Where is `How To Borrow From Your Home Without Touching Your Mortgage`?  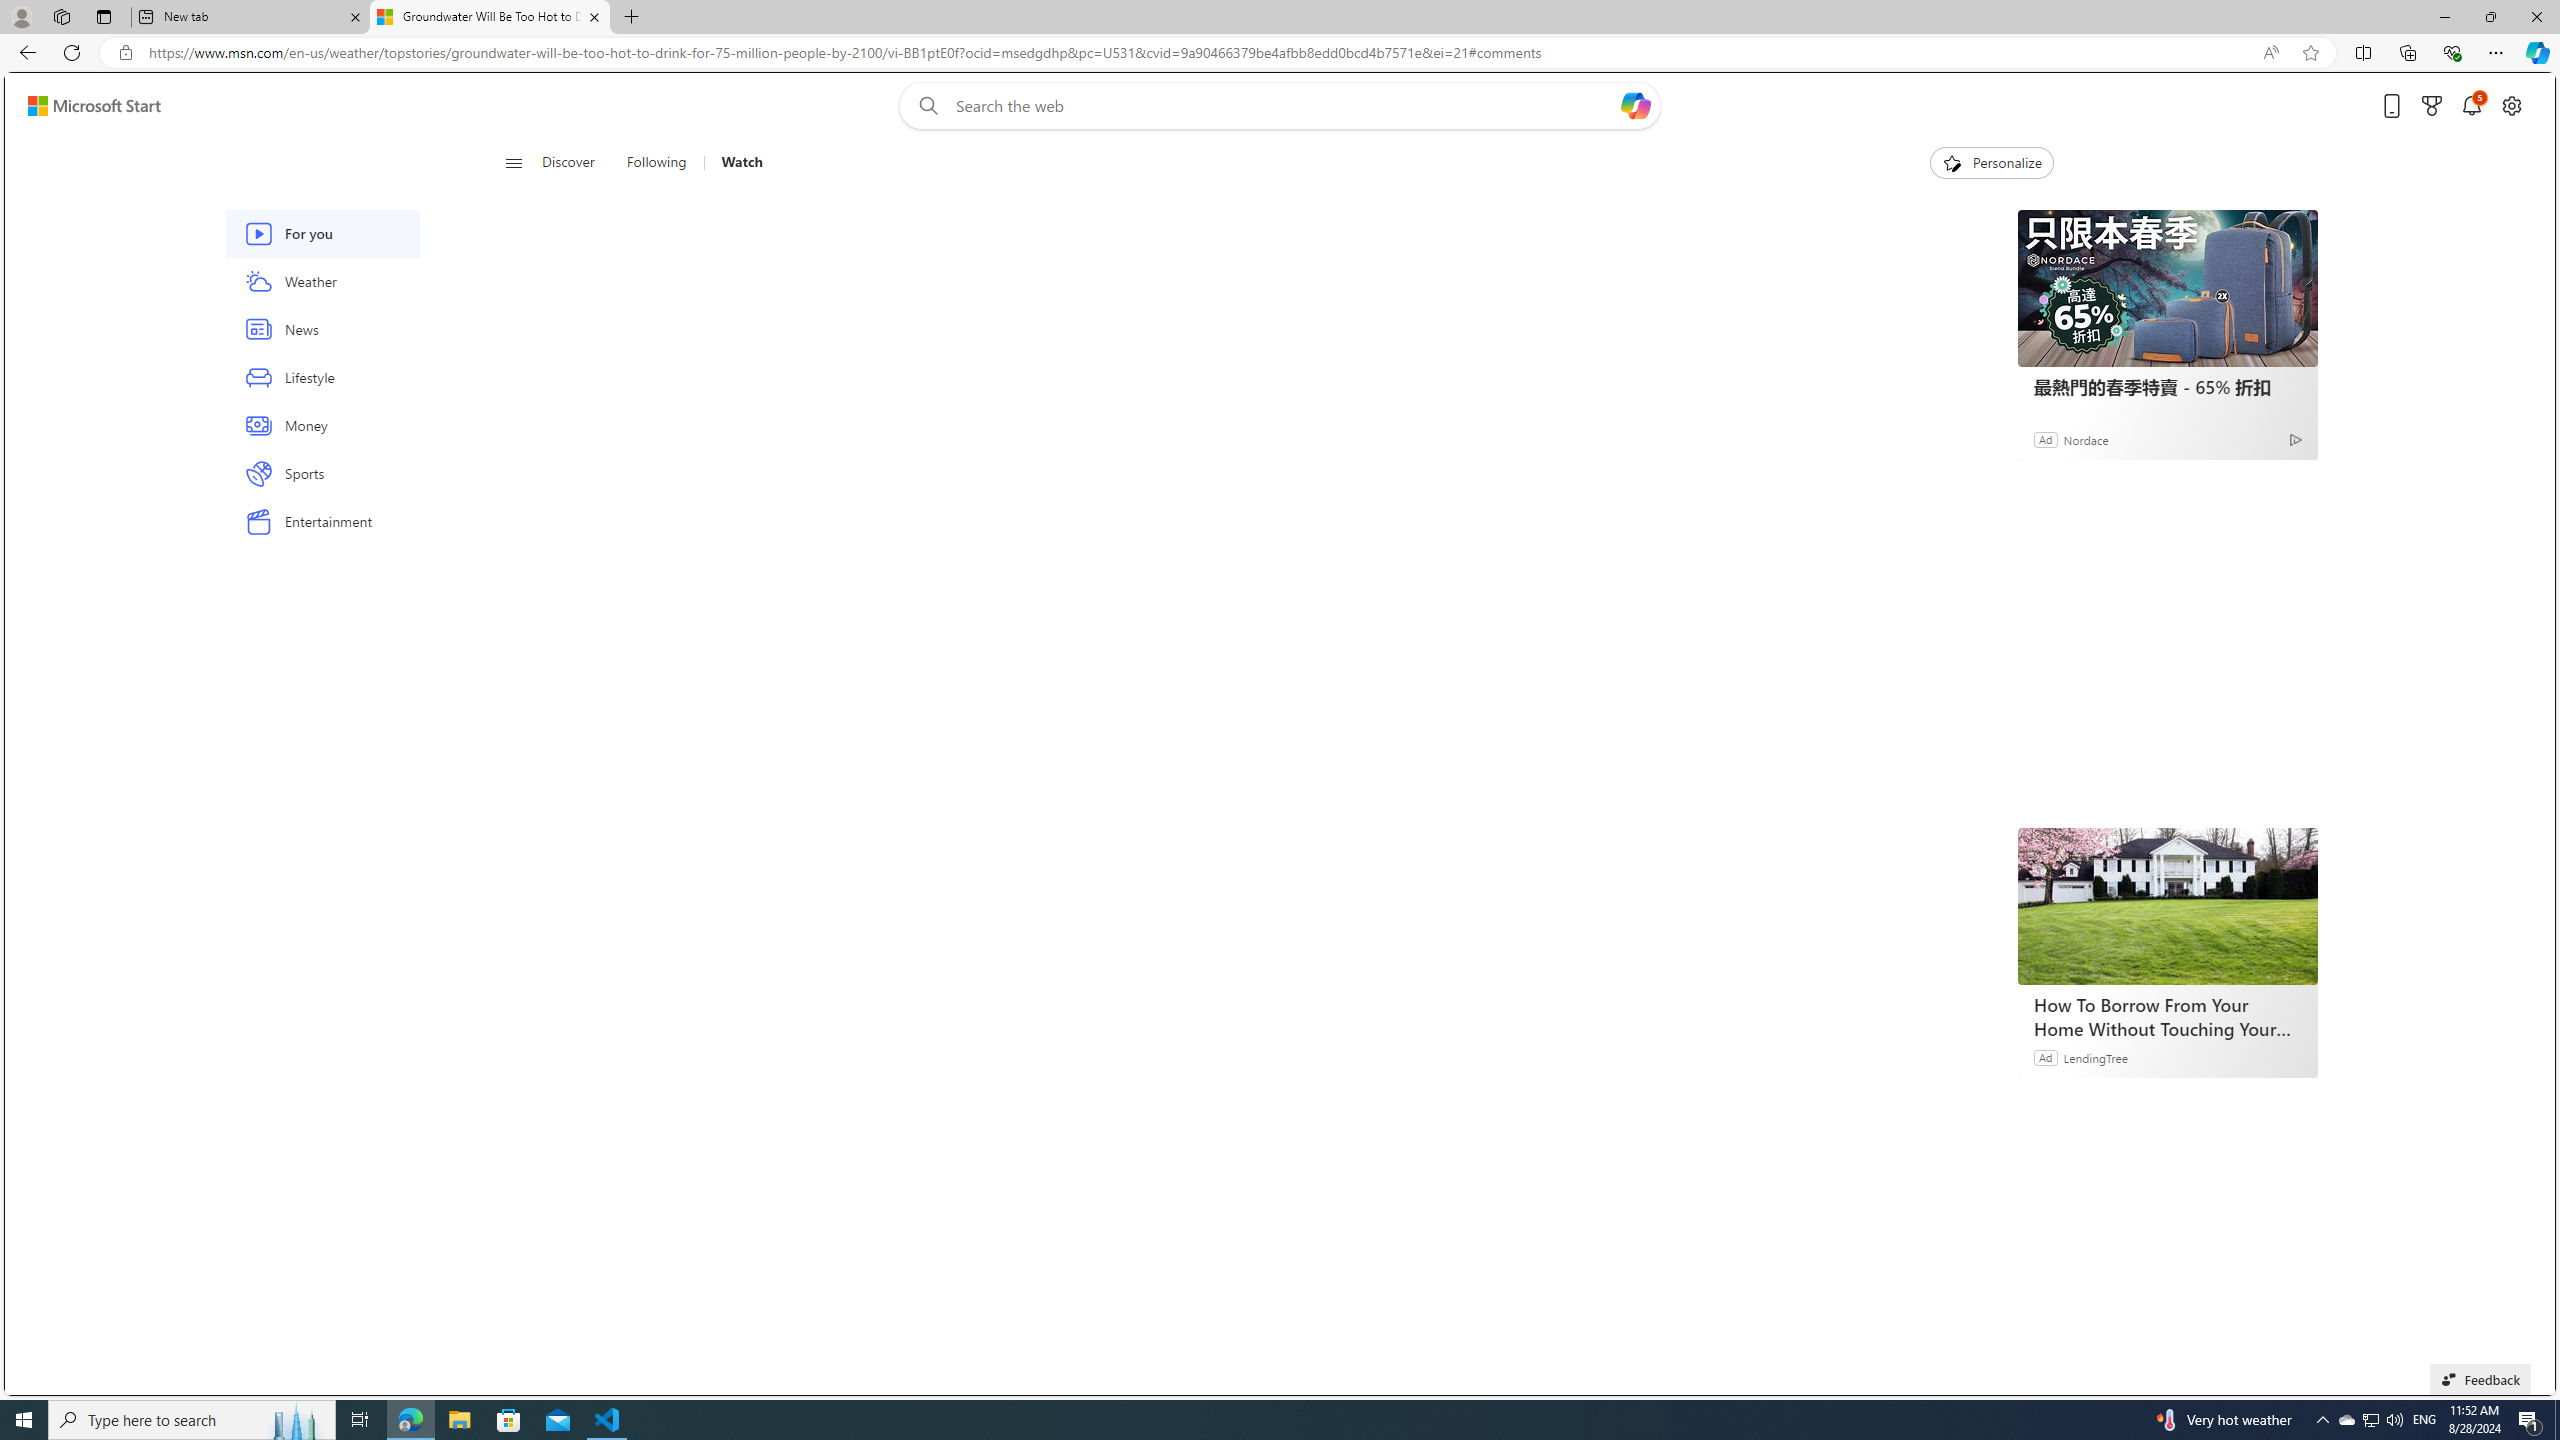 How To Borrow From Your Home Without Touching Your Mortgage is located at coordinates (2166, 906).